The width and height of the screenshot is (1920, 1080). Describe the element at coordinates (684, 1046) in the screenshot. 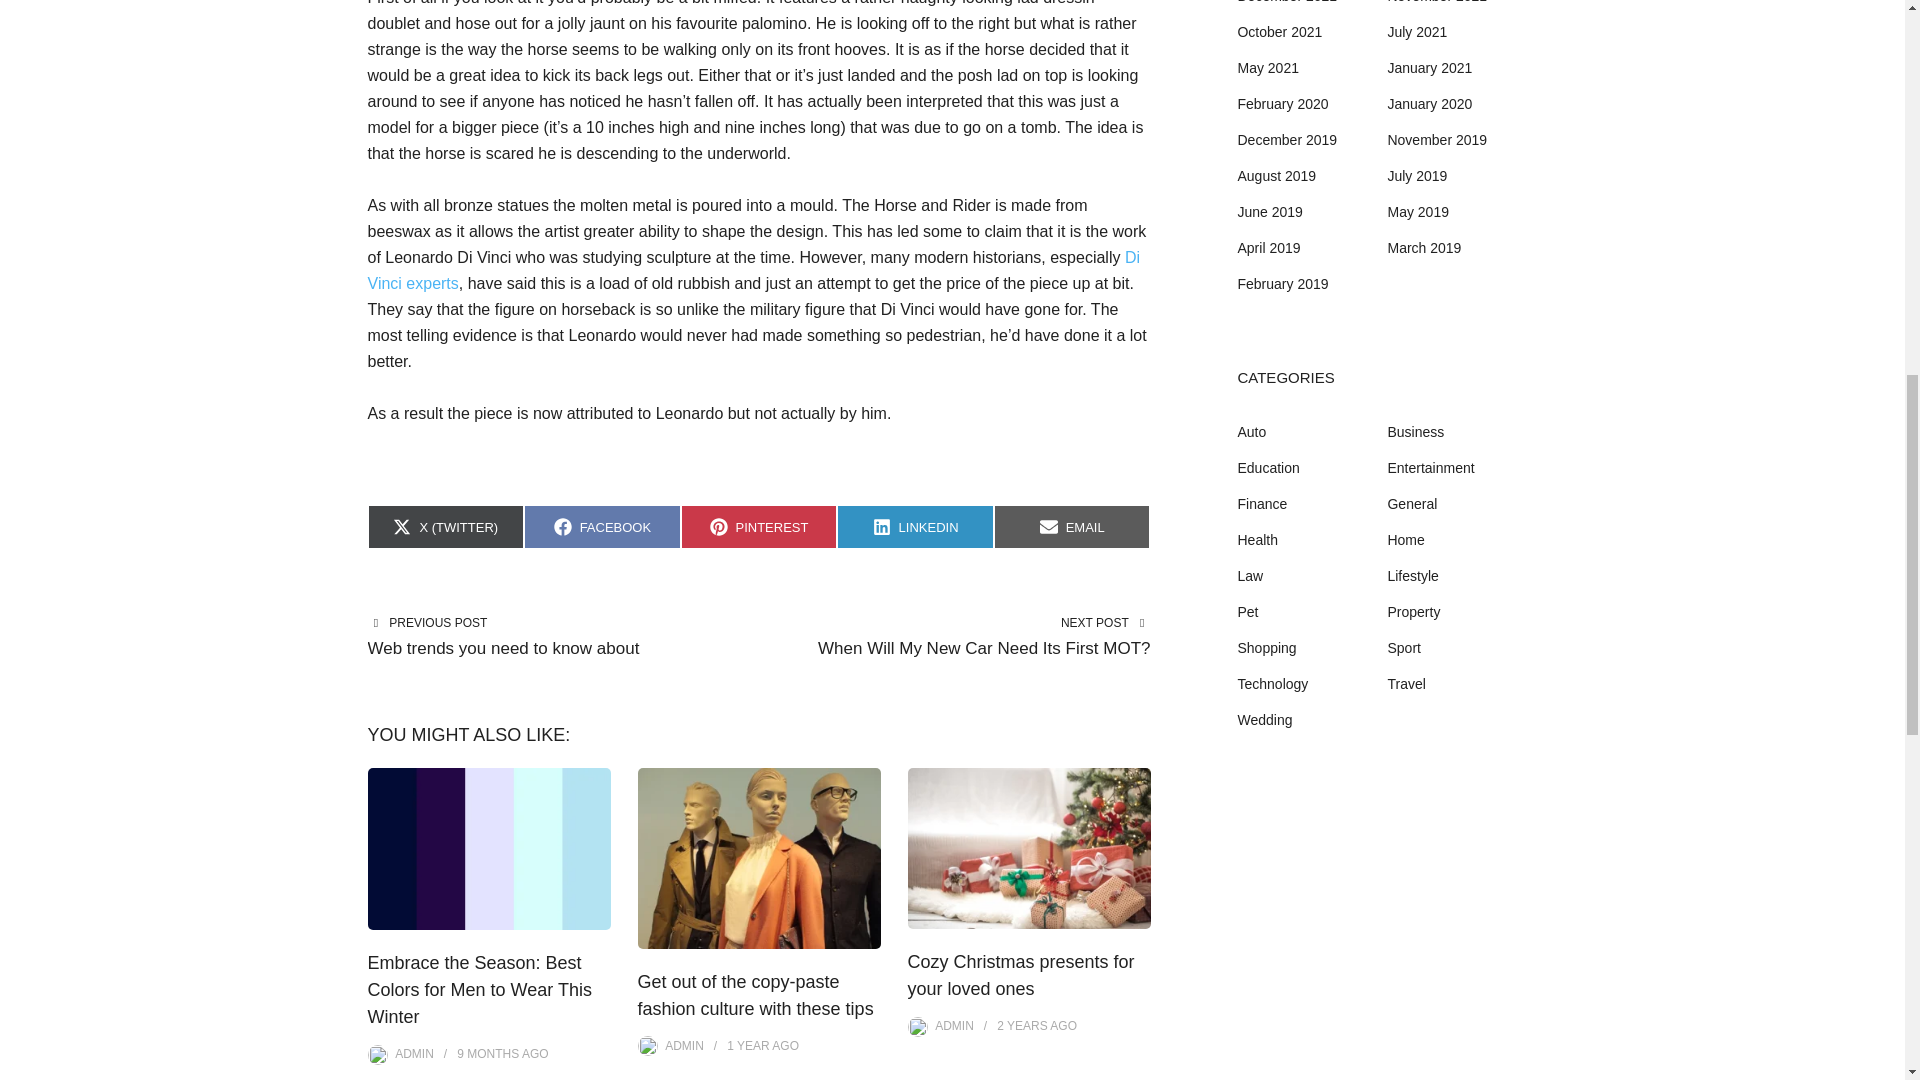

I see `ADMIN` at that location.